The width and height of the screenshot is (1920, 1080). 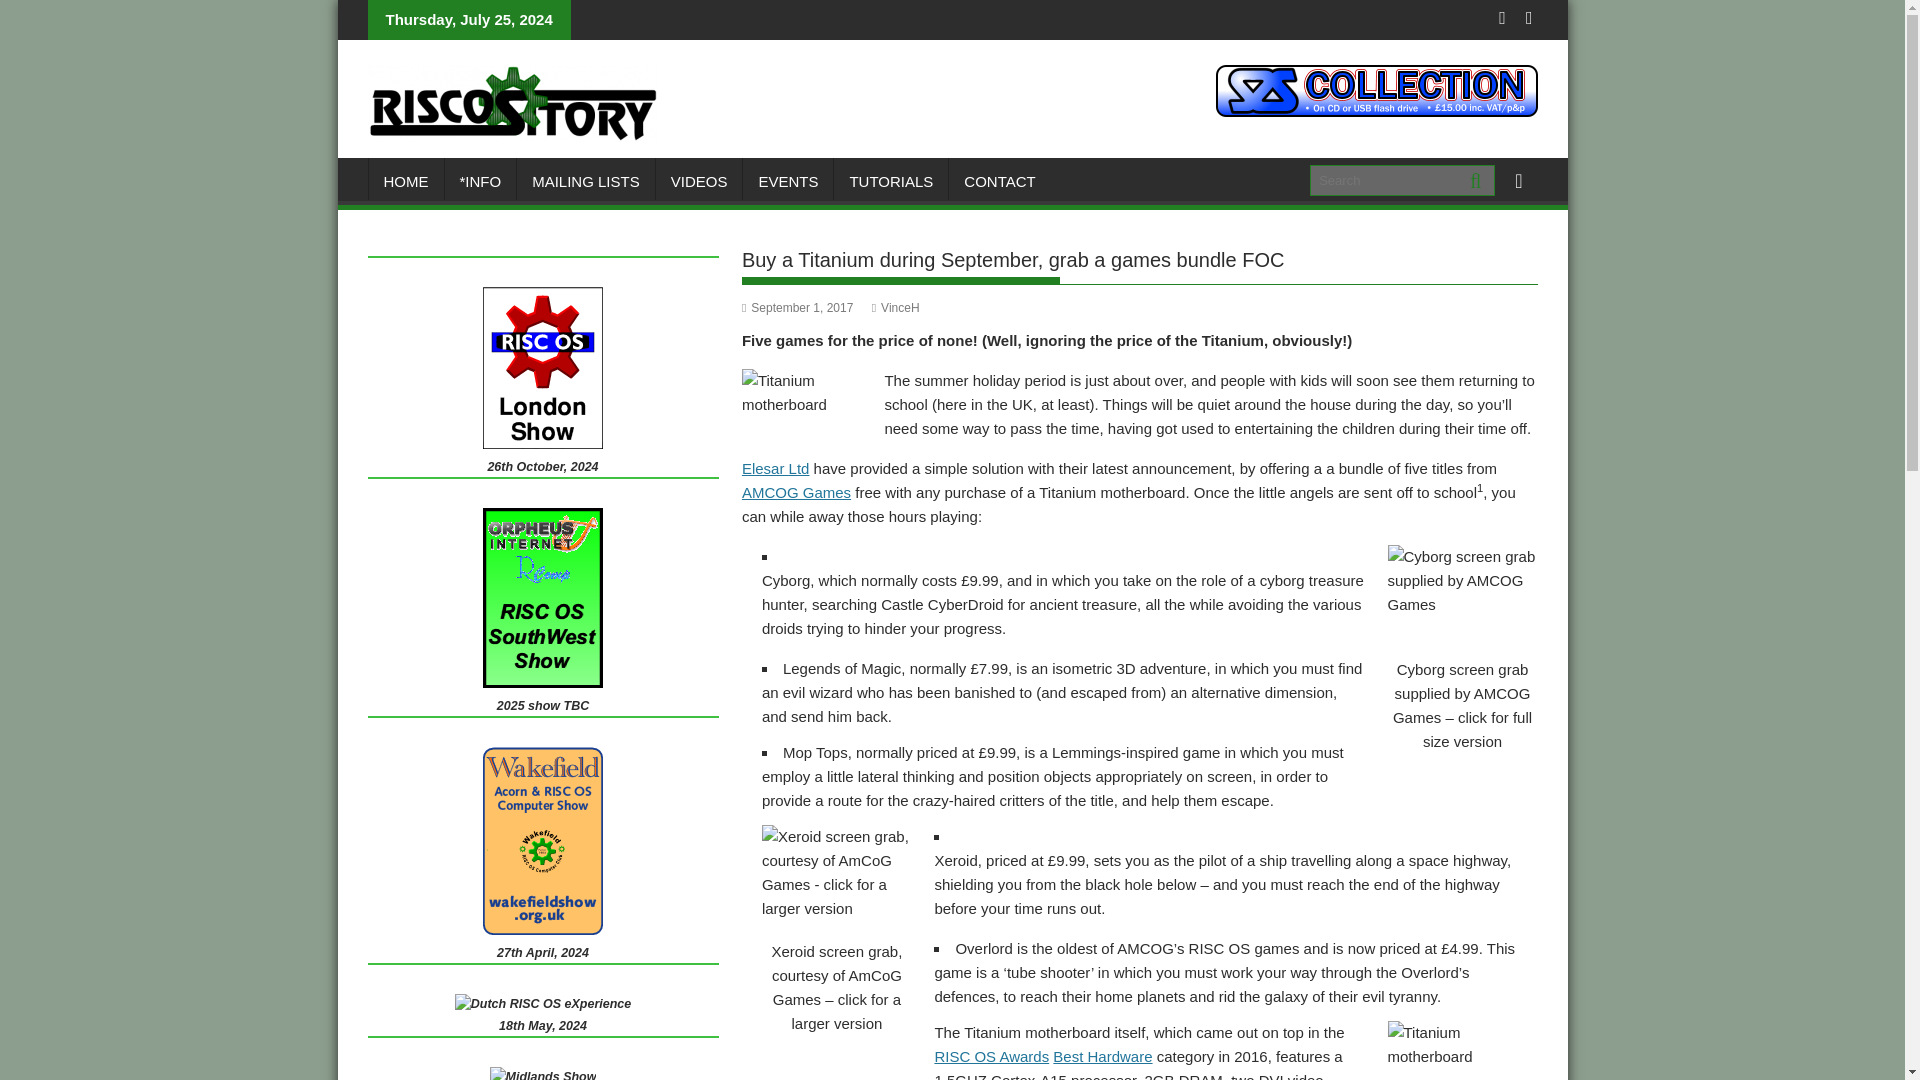 I want to click on TUTORIALS, so click(x=890, y=182).